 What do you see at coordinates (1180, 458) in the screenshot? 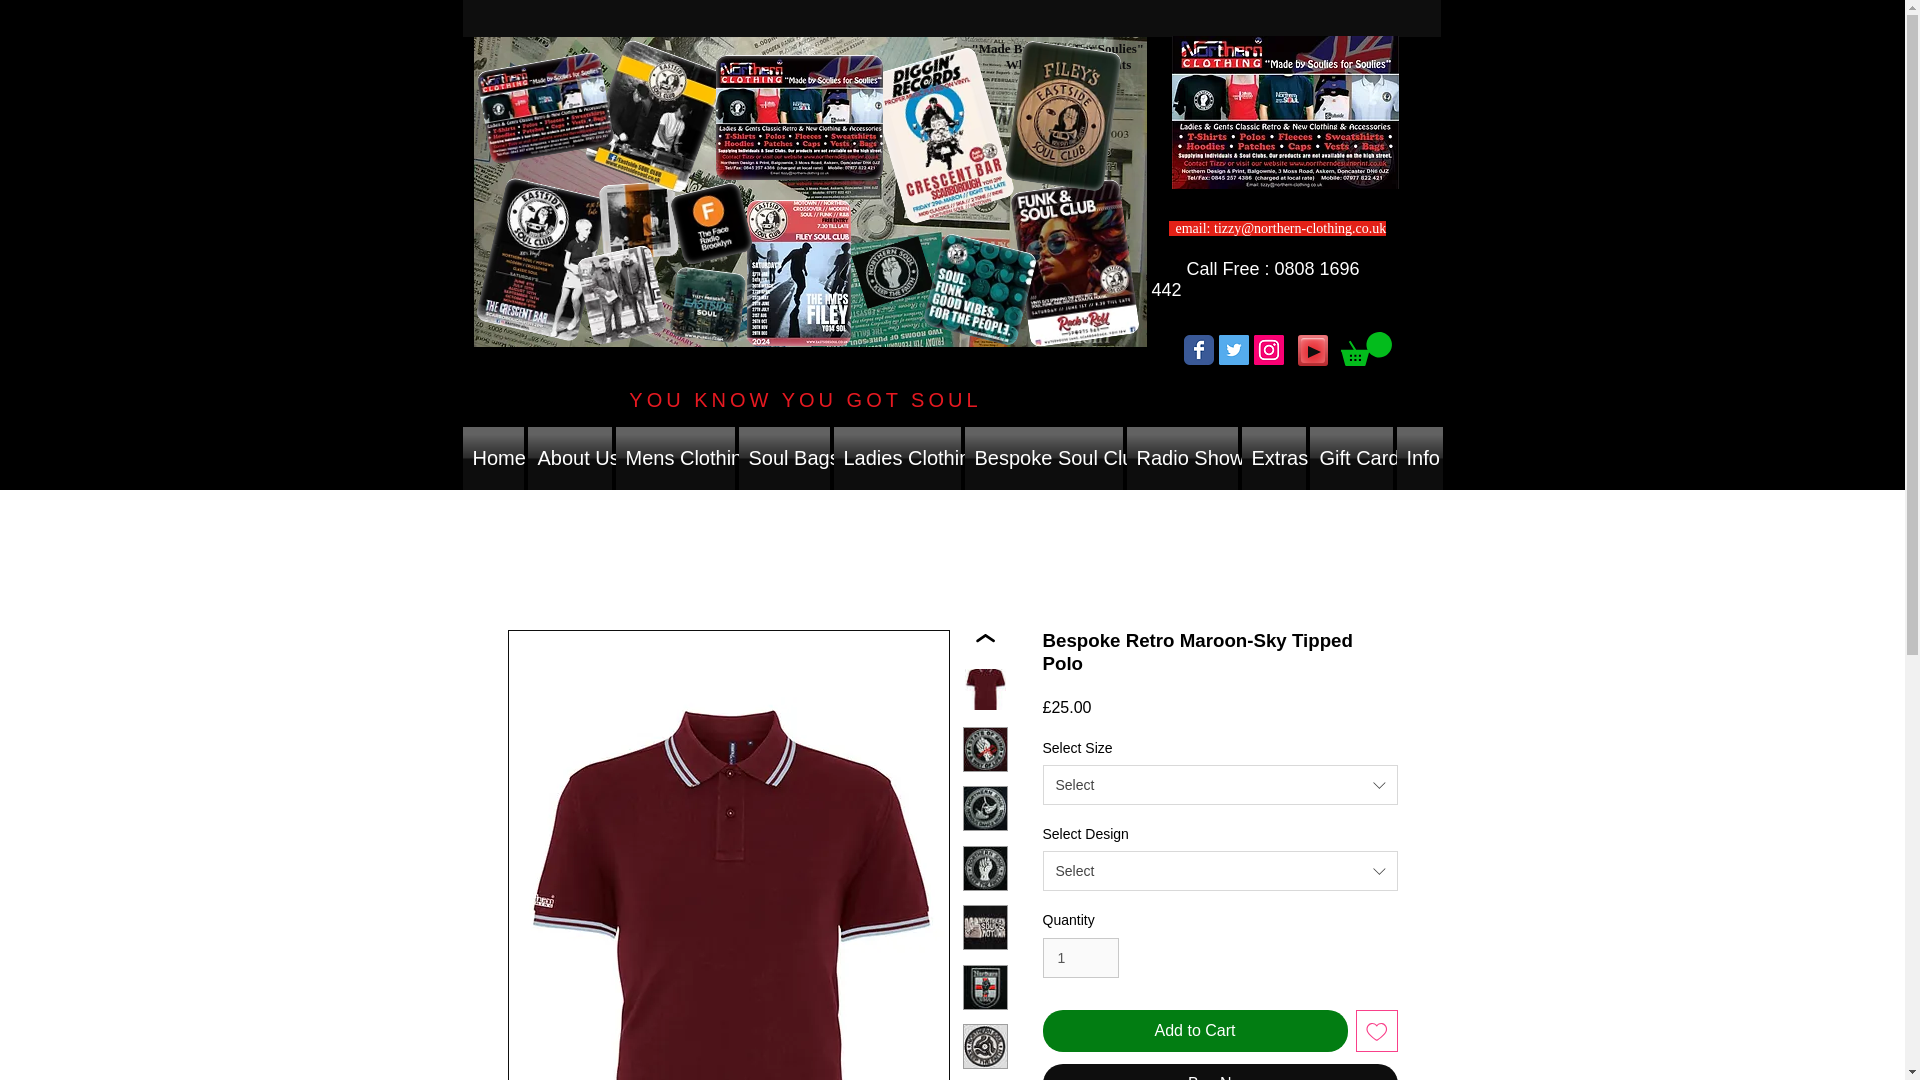
I see `Radio Shows` at bounding box center [1180, 458].